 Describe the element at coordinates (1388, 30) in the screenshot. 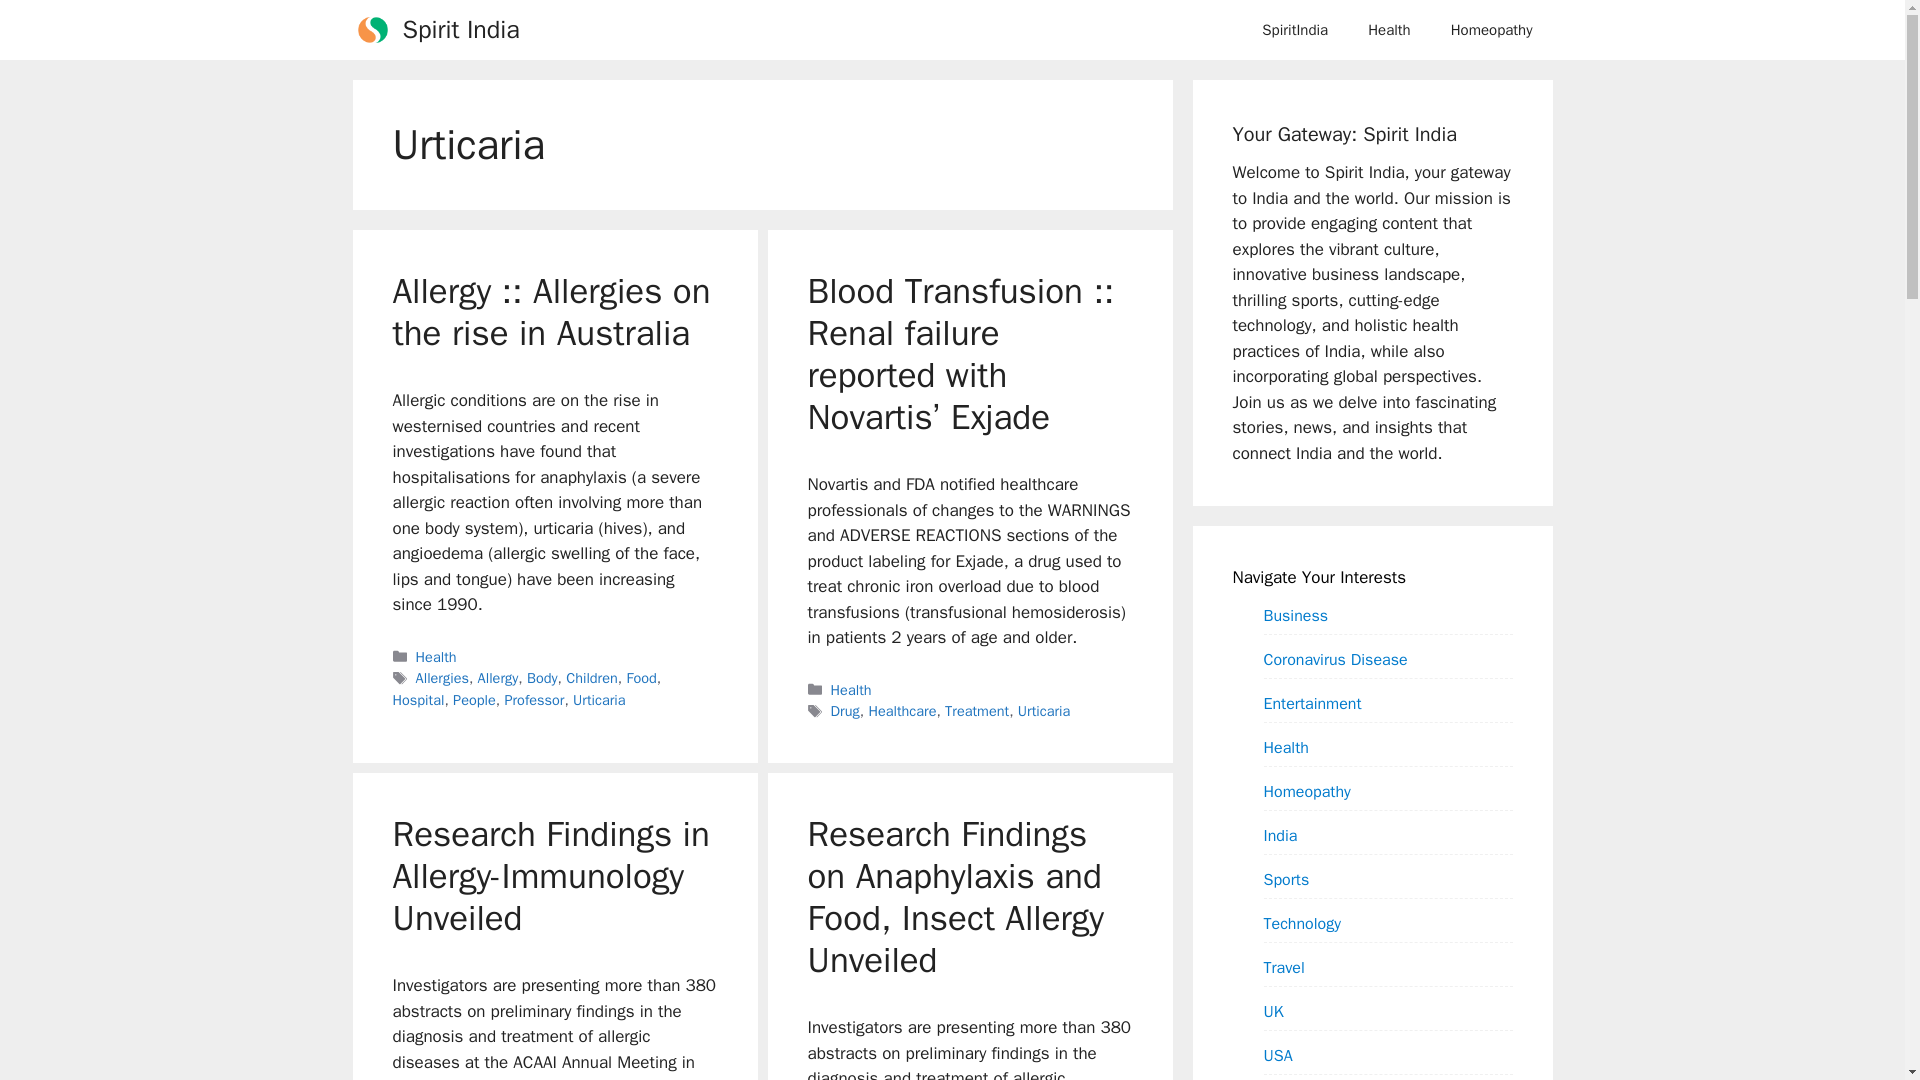

I see `Health` at that location.